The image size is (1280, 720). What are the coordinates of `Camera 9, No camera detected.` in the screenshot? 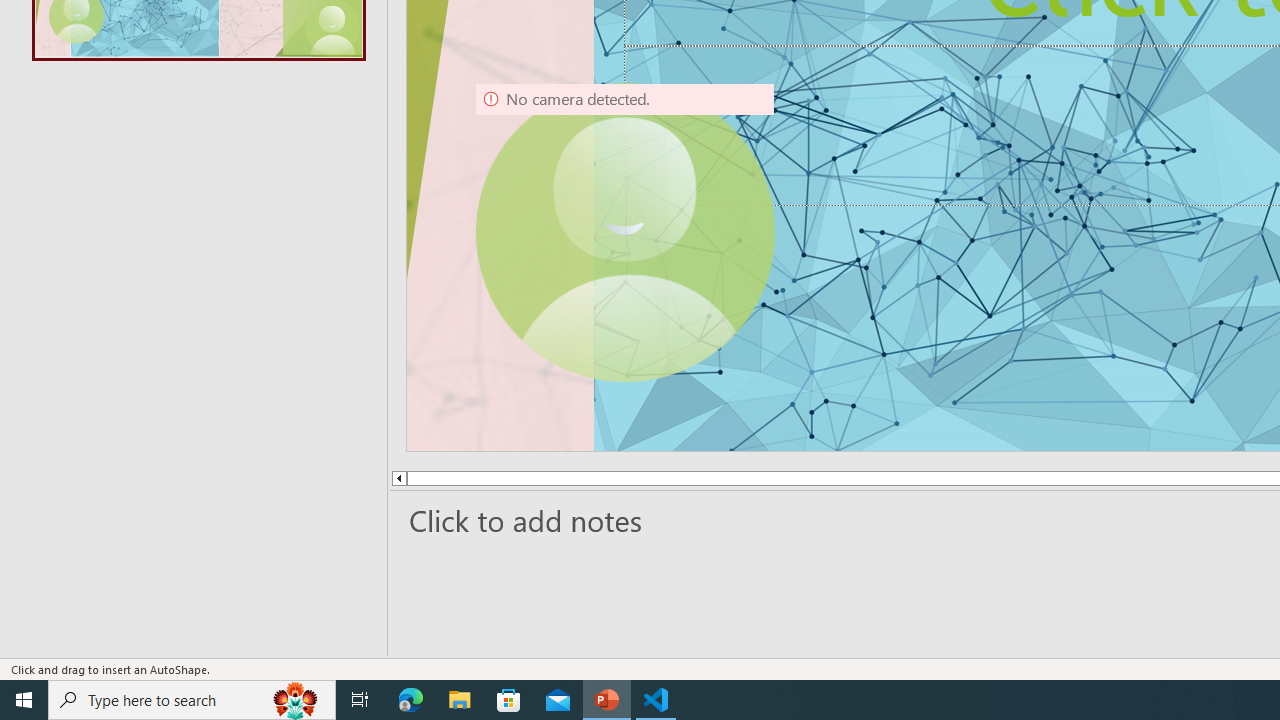 It's located at (624, 232).